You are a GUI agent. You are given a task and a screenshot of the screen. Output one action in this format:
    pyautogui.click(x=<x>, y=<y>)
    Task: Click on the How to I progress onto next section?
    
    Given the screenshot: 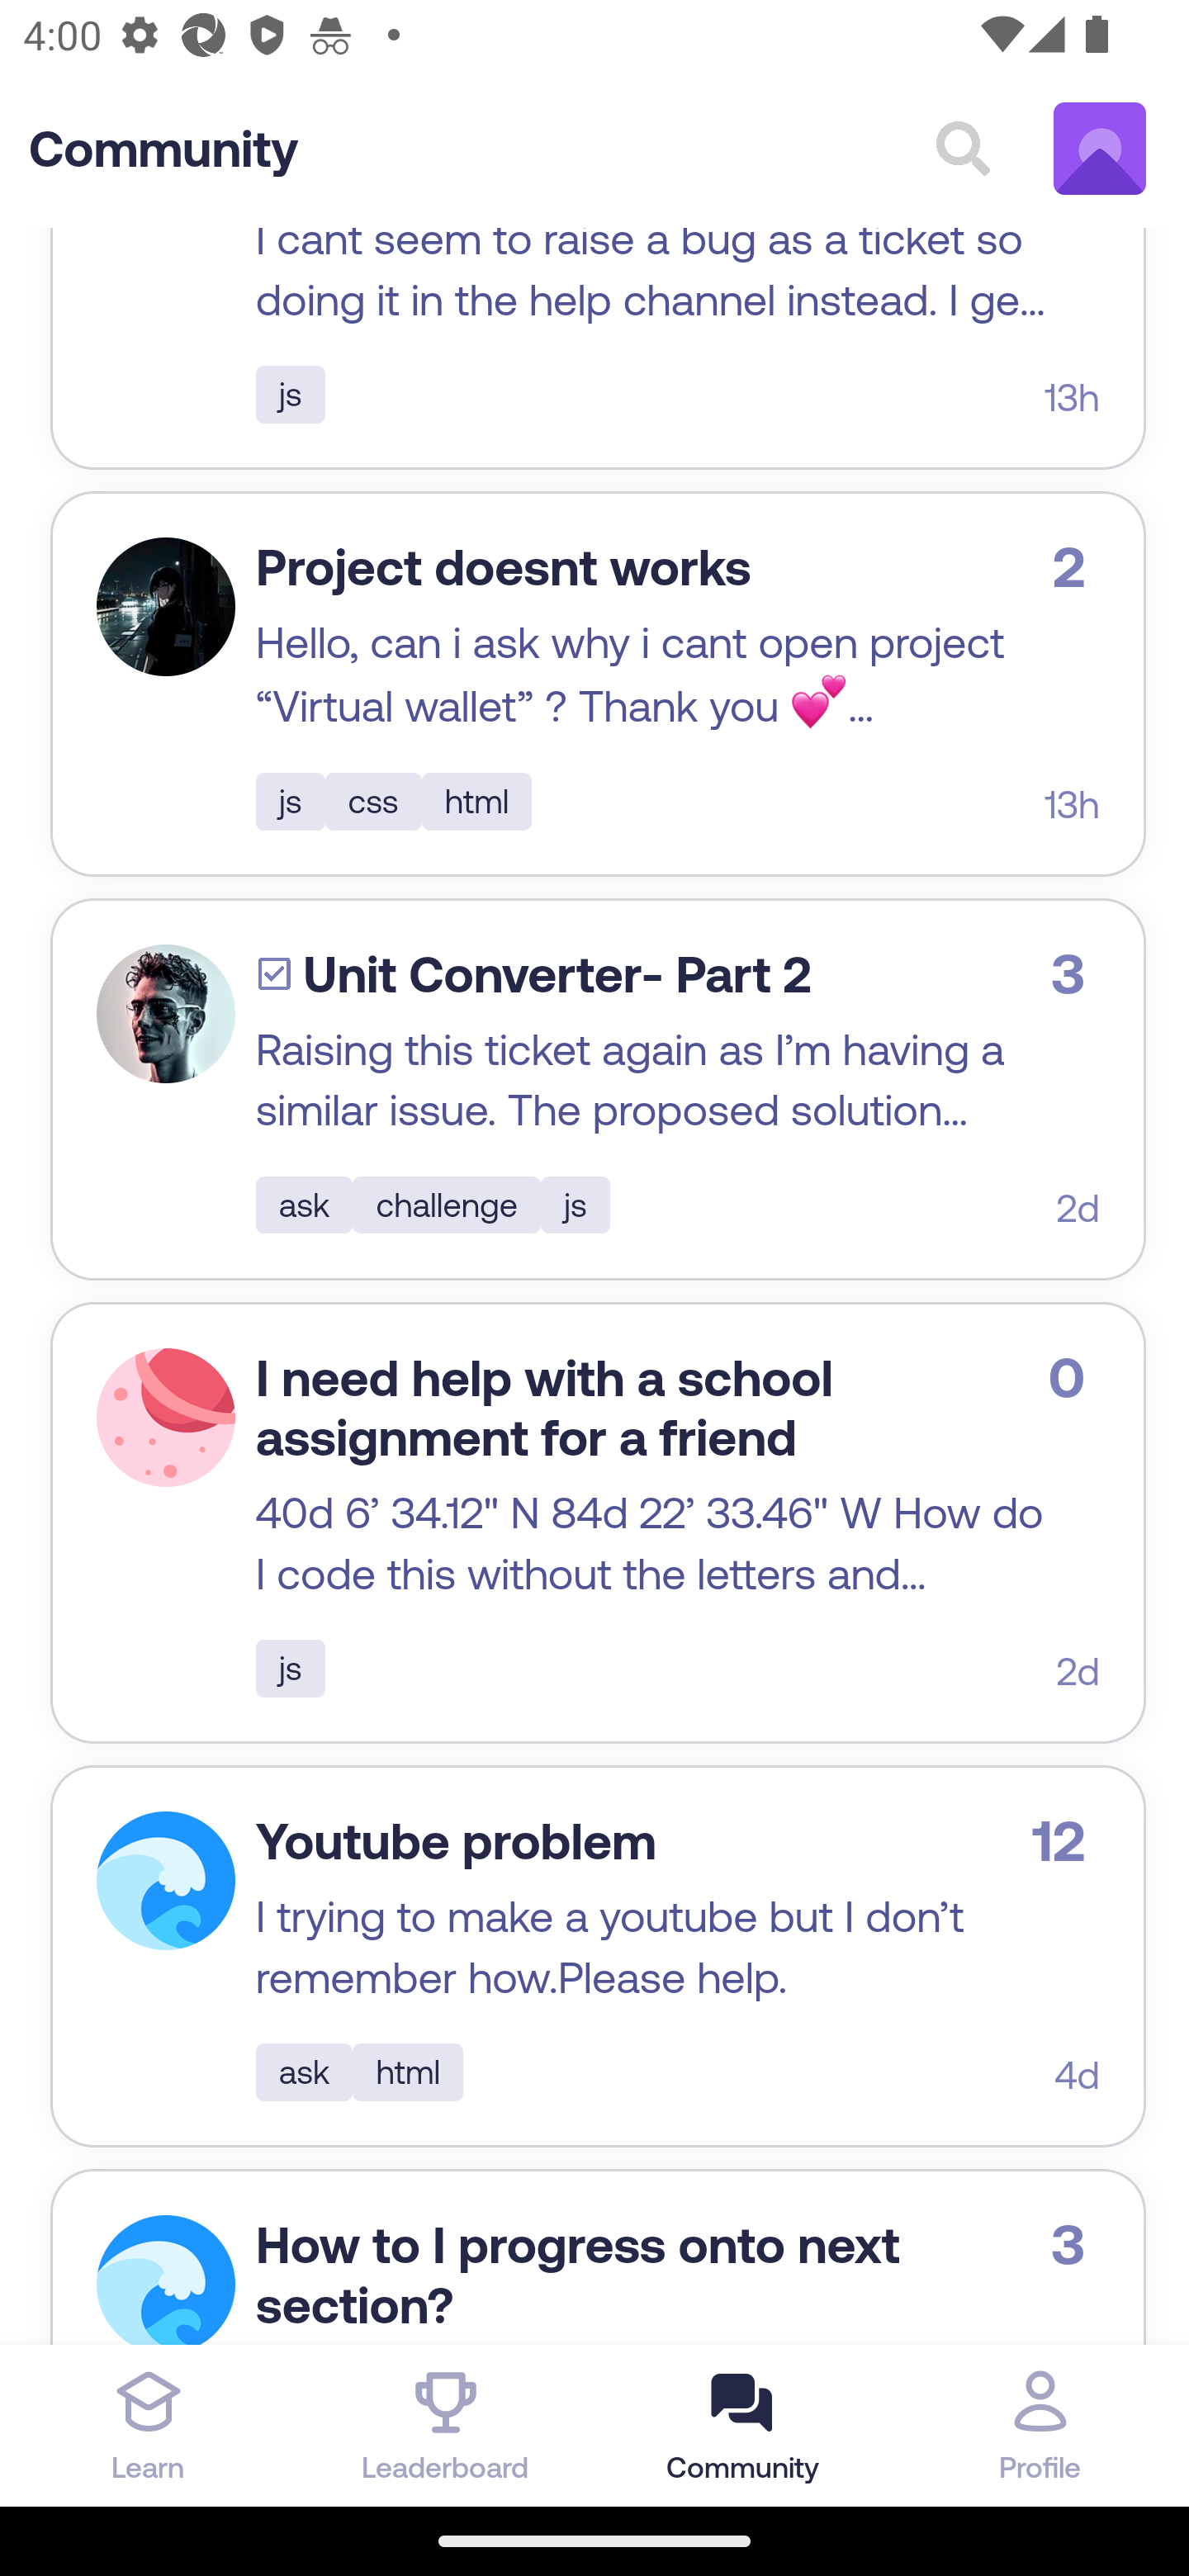 What is the action you would take?
    pyautogui.click(x=578, y=2278)
    